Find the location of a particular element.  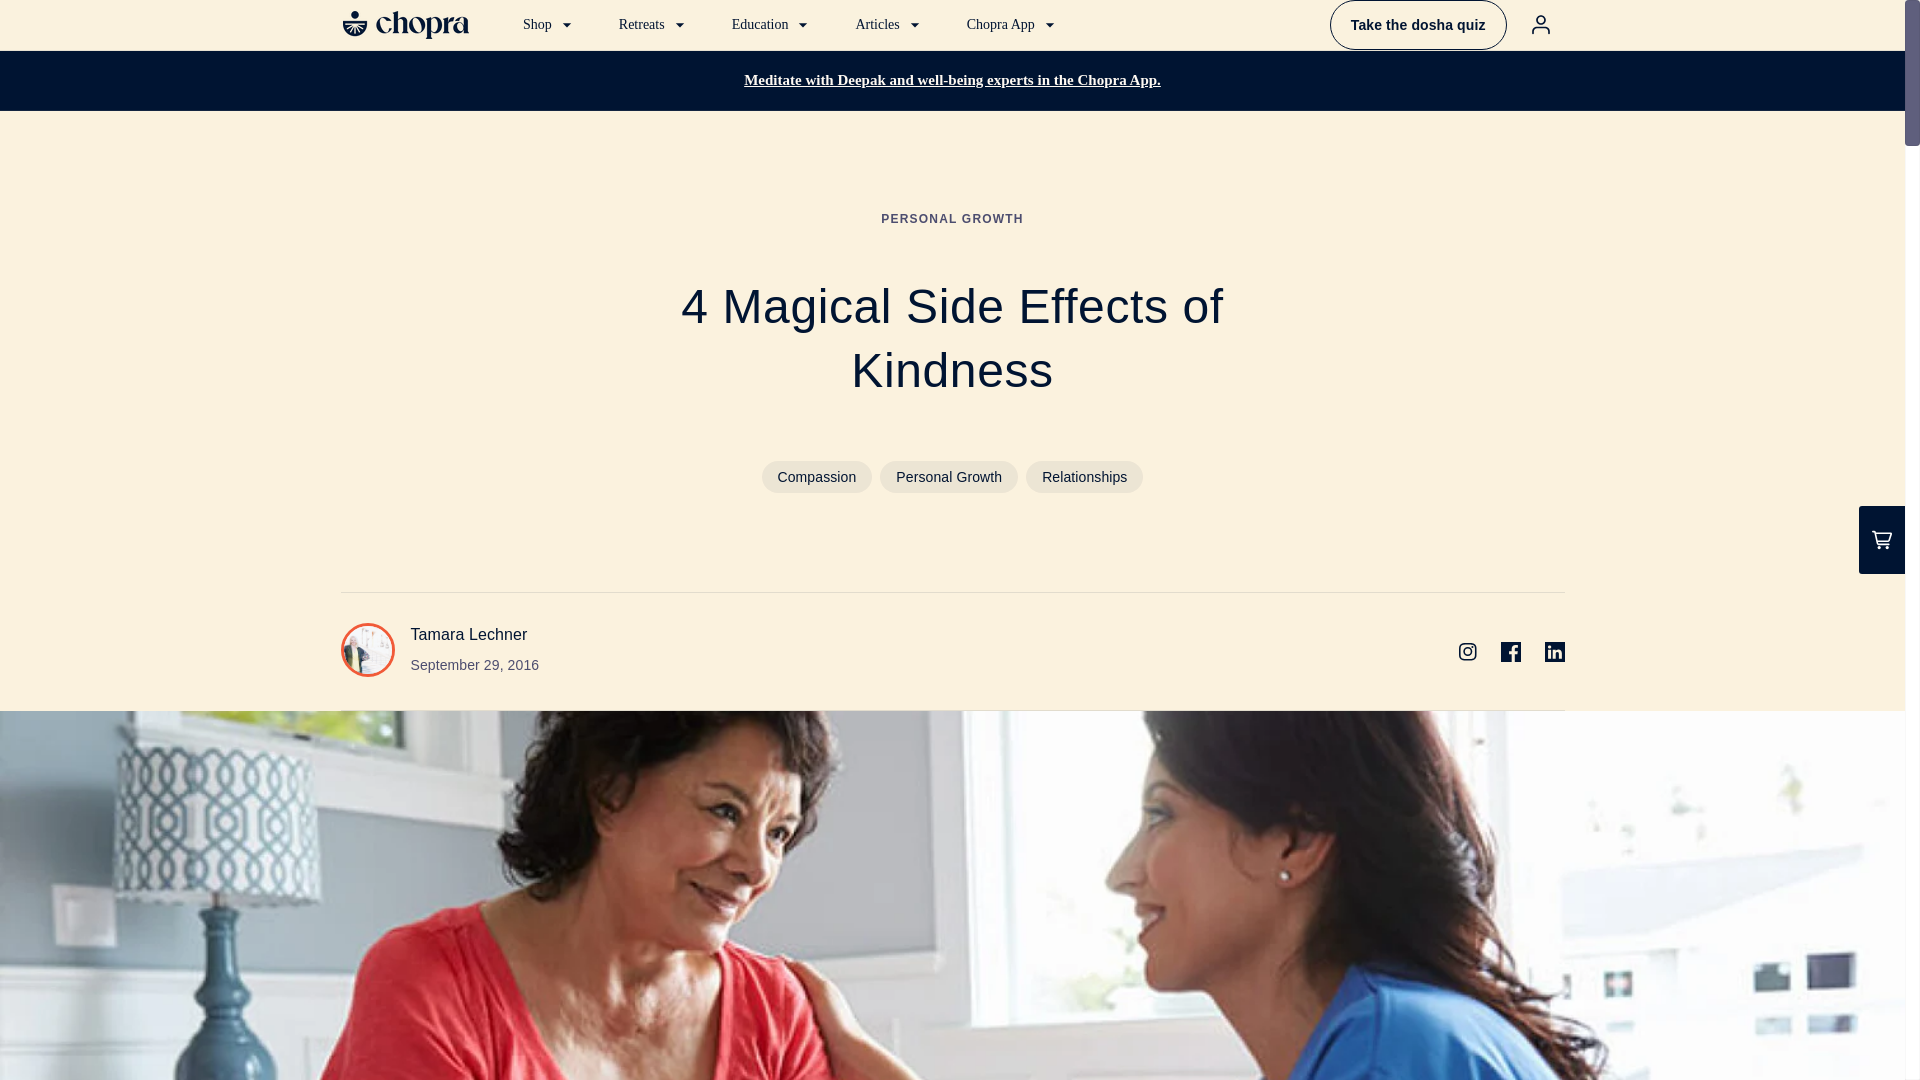

Retreats is located at coordinates (654, 24).